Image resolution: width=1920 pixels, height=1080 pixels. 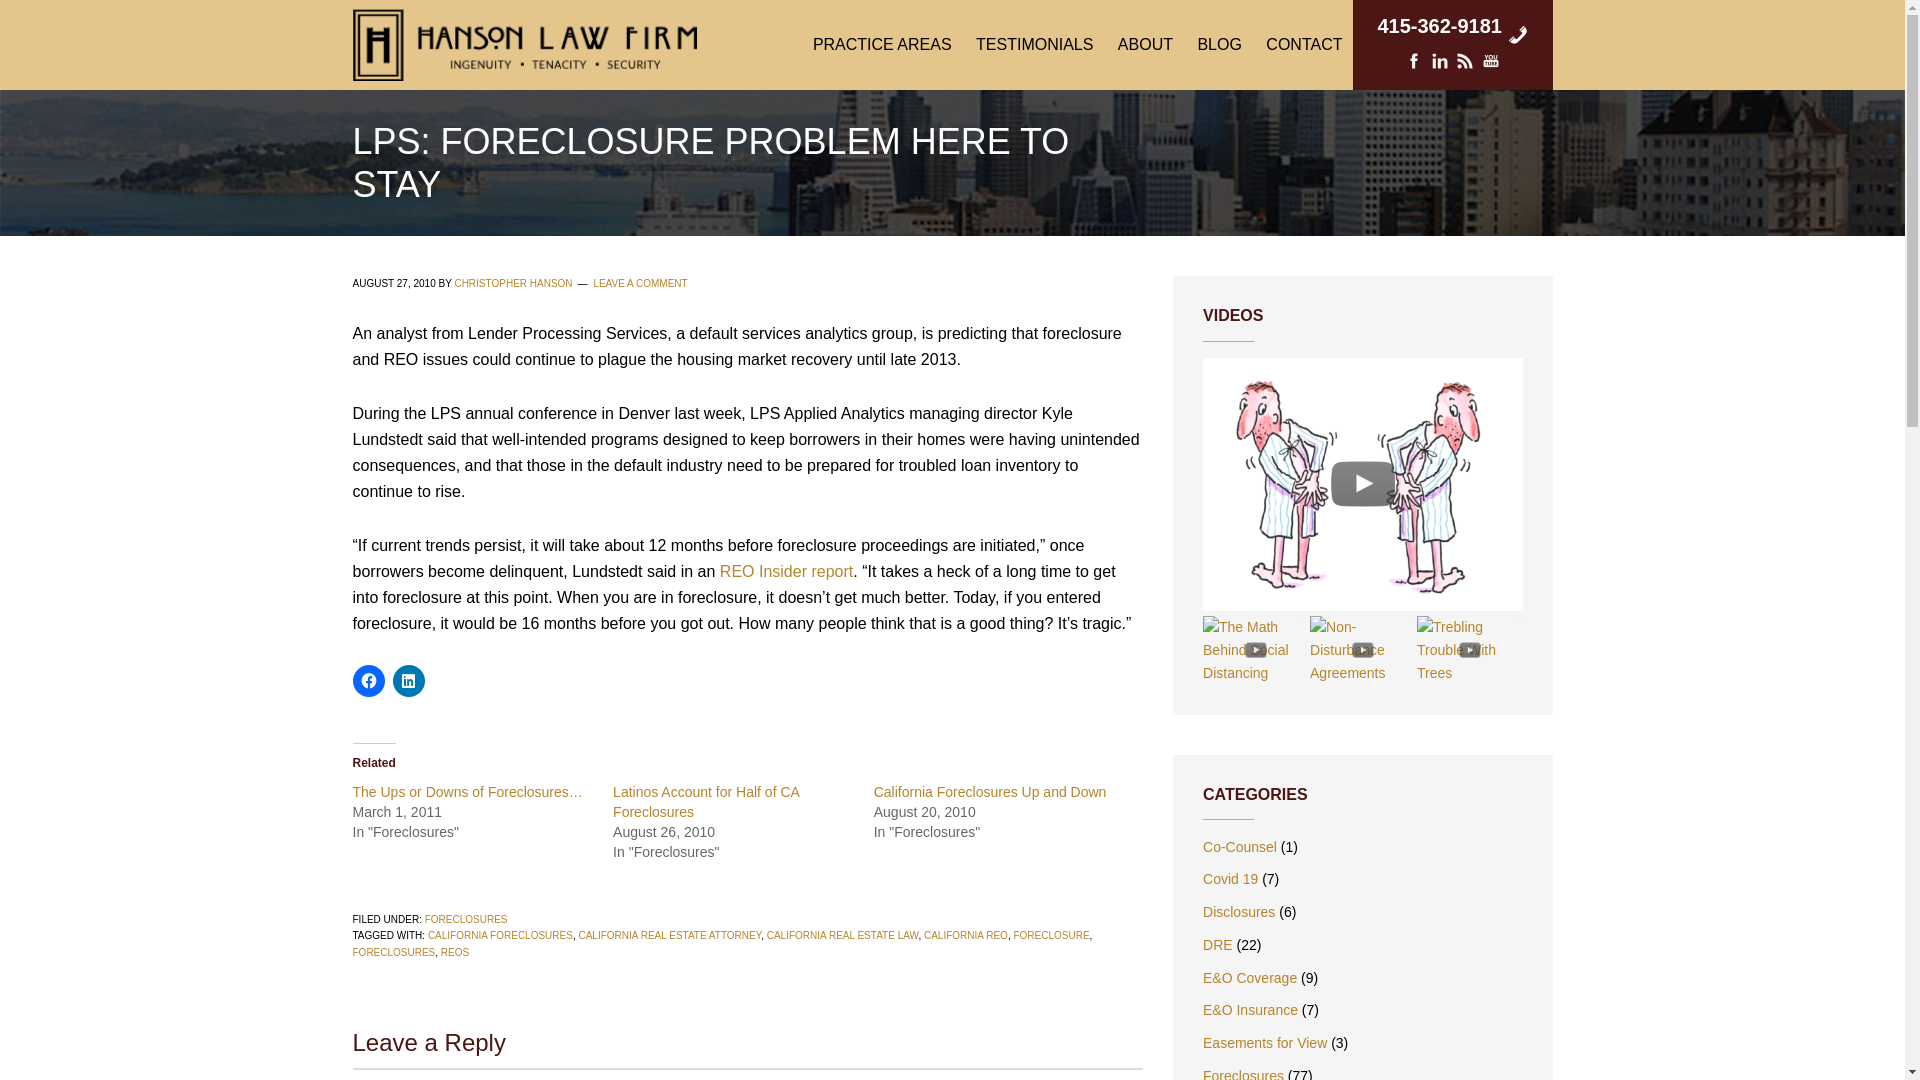 I want to click on PRACTICE AREAS, so click(x=882, y=44).